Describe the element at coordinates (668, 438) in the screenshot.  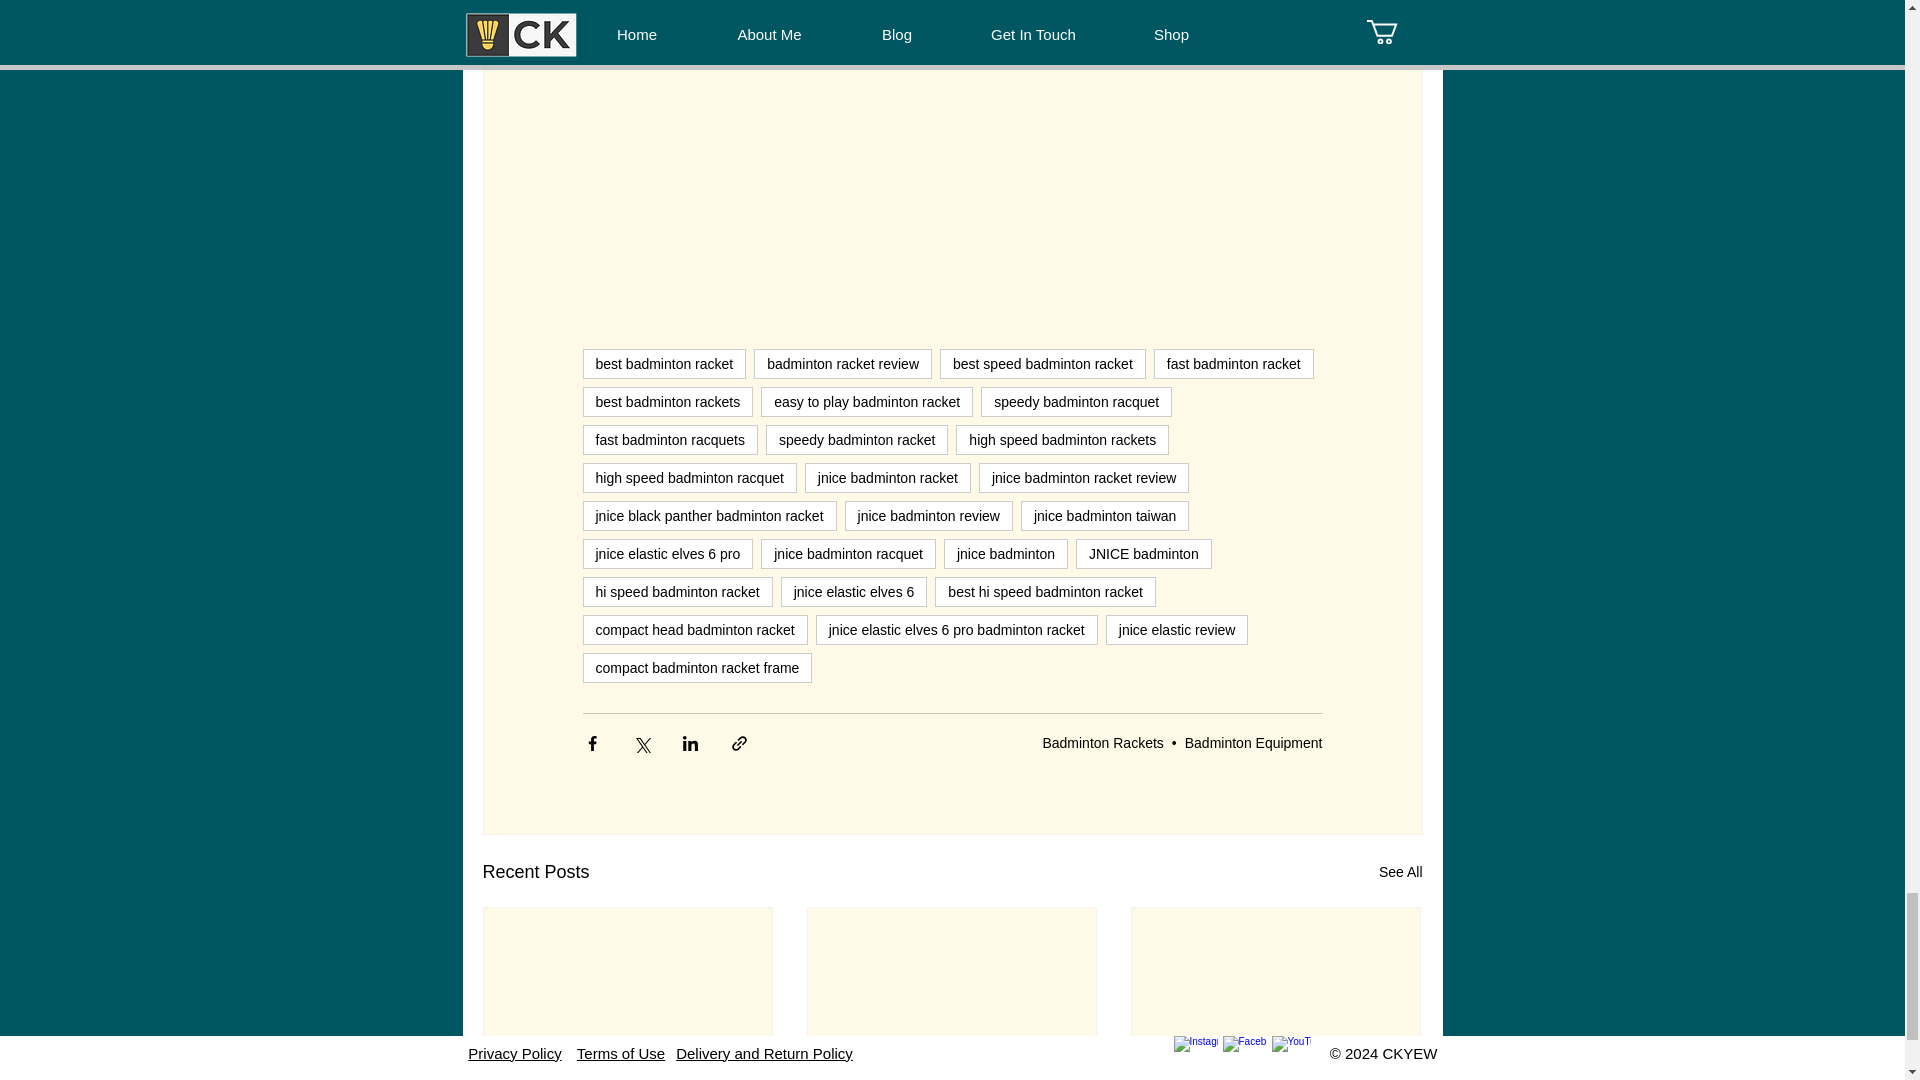
I see `fast badminton racquets` at that location.